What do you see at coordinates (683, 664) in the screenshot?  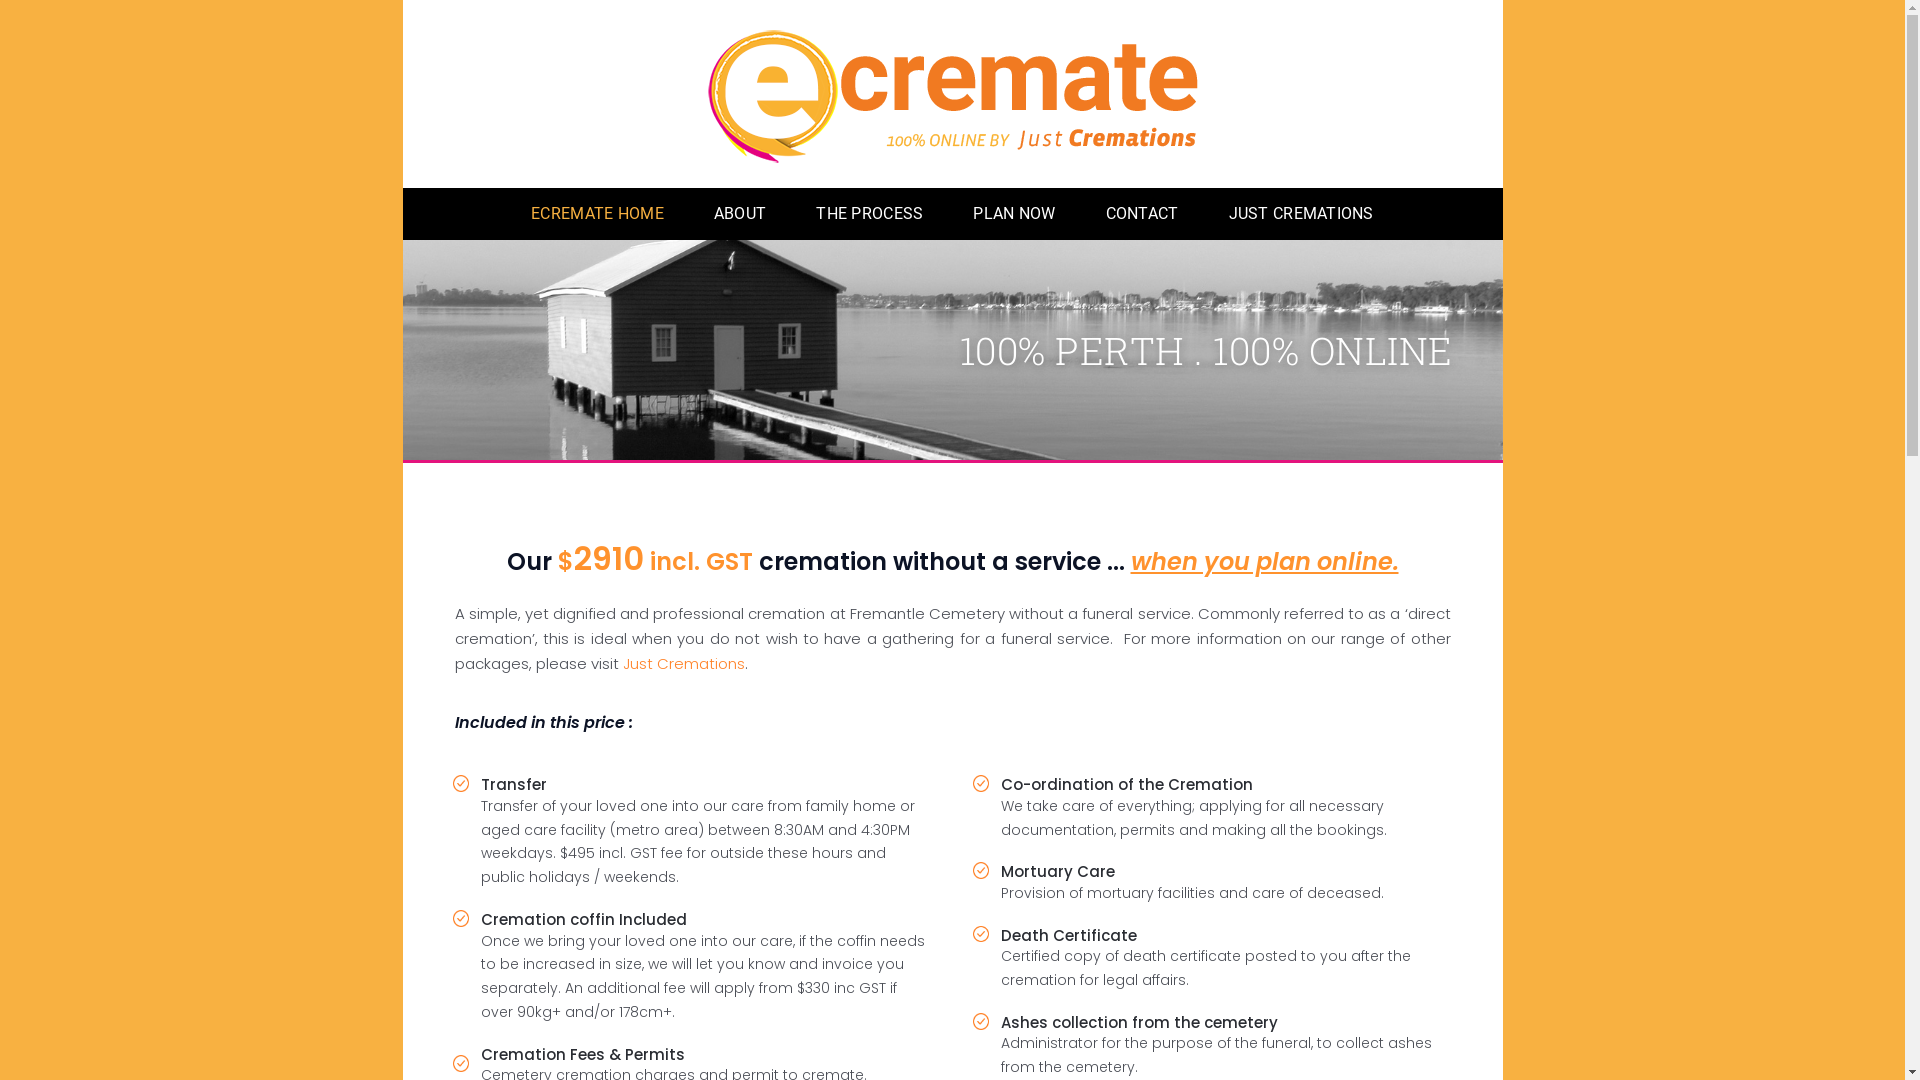 I see `Just Cremations` at bounding box center [683, 664].